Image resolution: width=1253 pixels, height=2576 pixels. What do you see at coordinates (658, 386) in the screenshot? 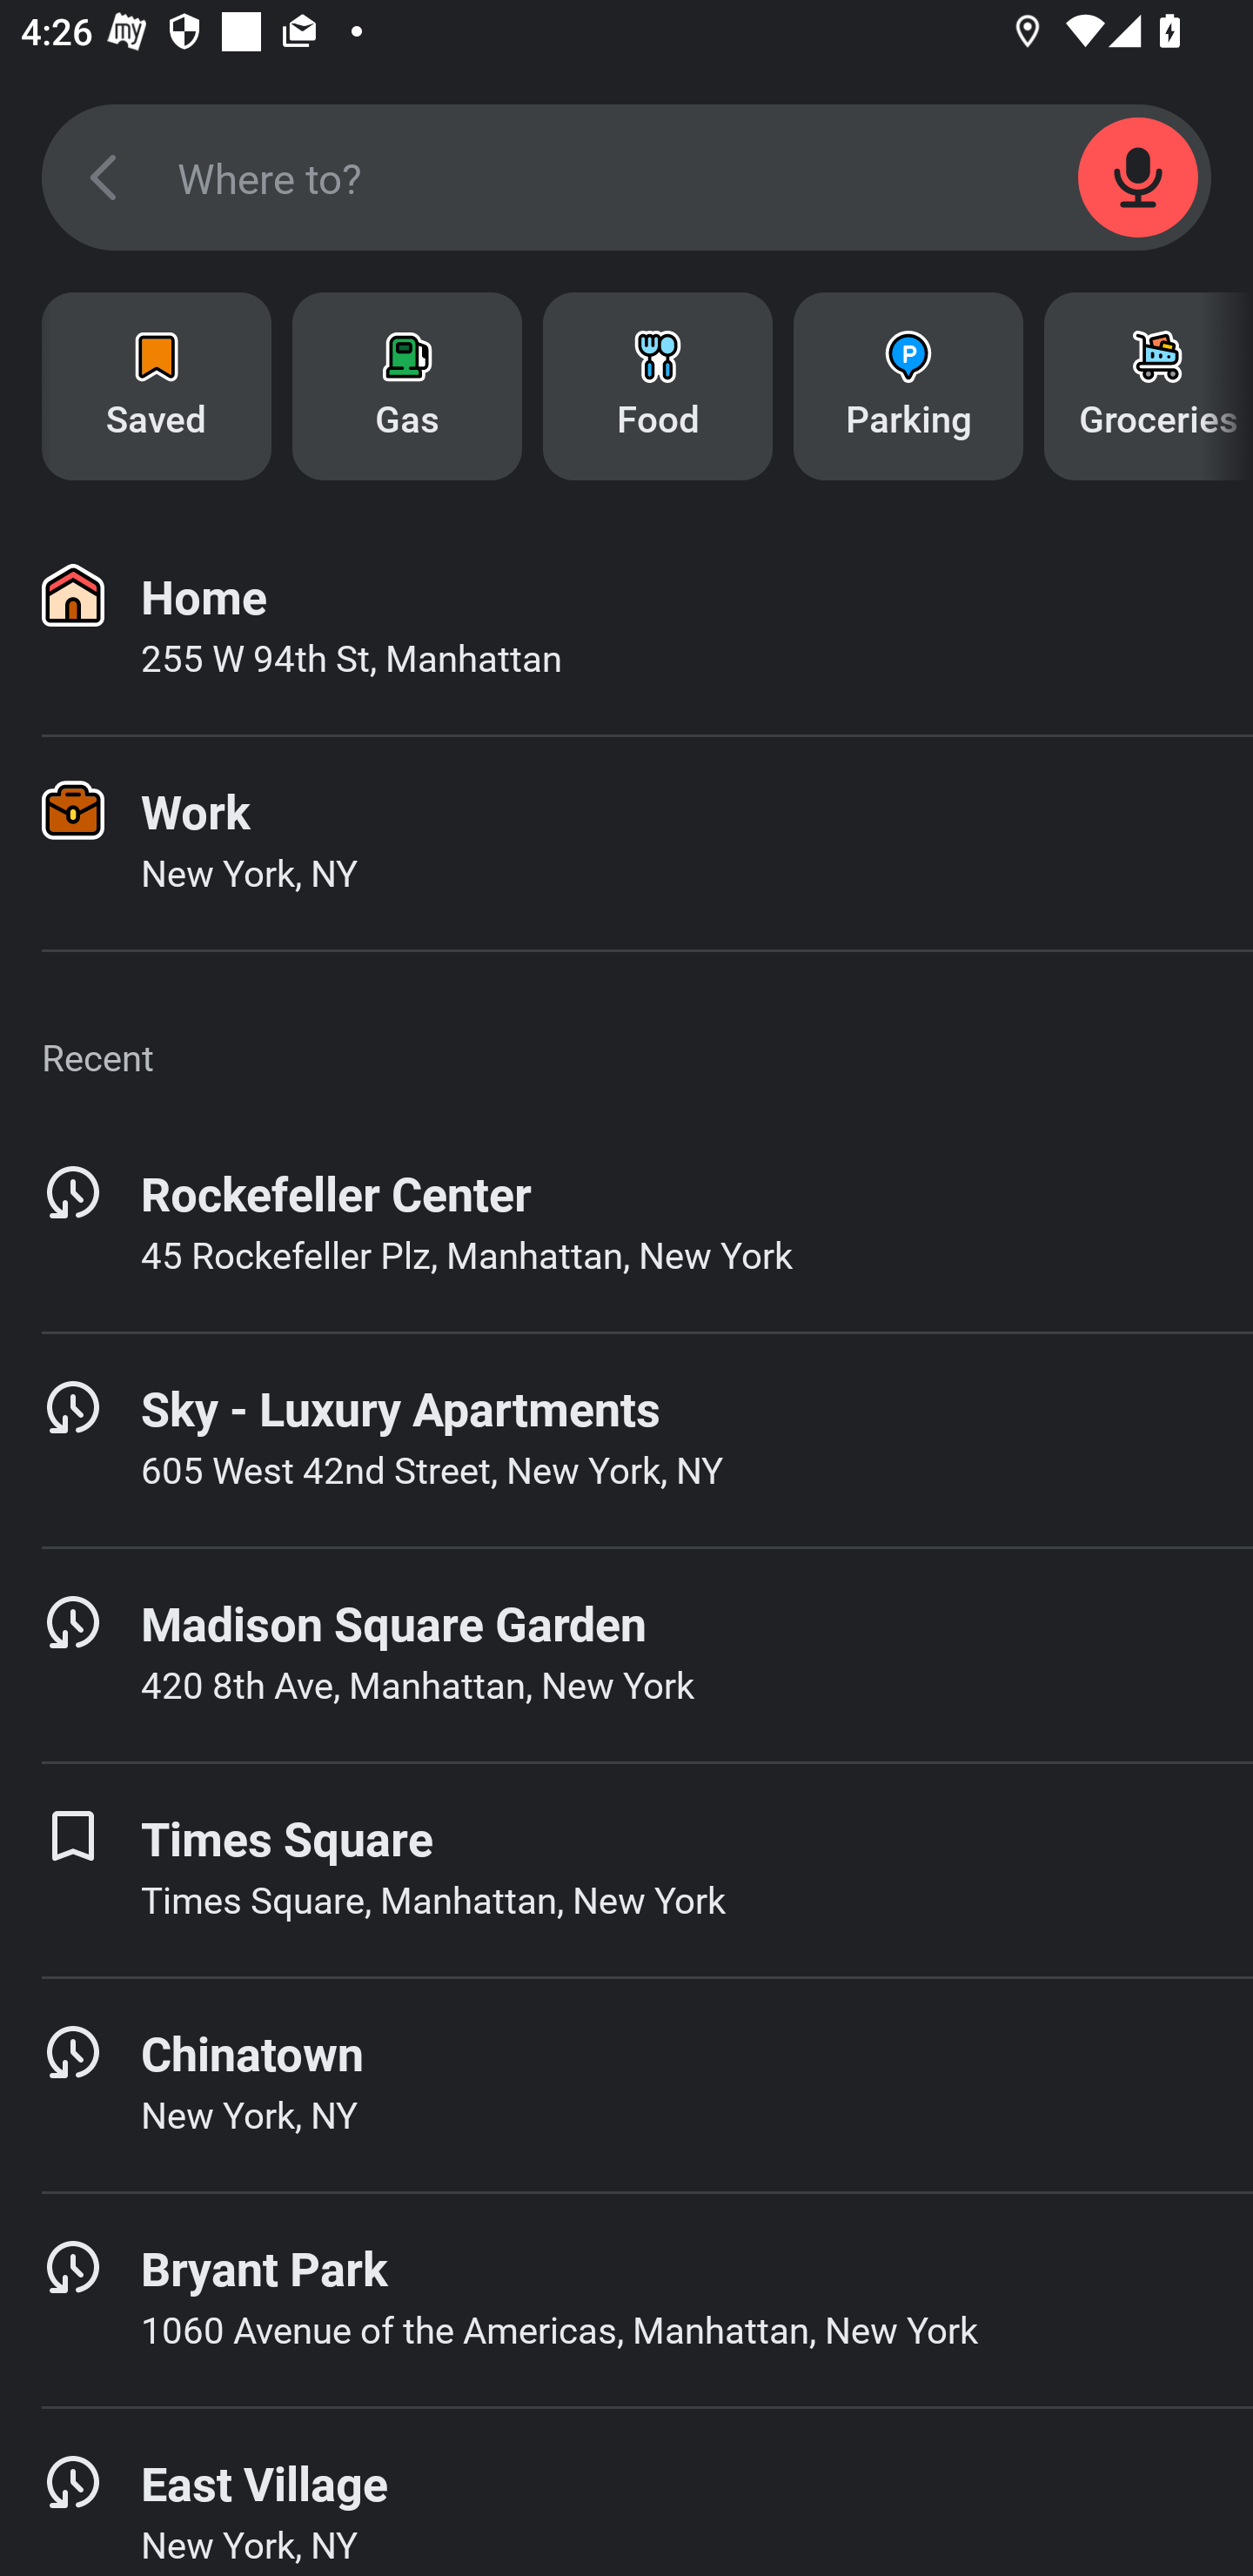
I see `Food` at bounding box center [658, 386].